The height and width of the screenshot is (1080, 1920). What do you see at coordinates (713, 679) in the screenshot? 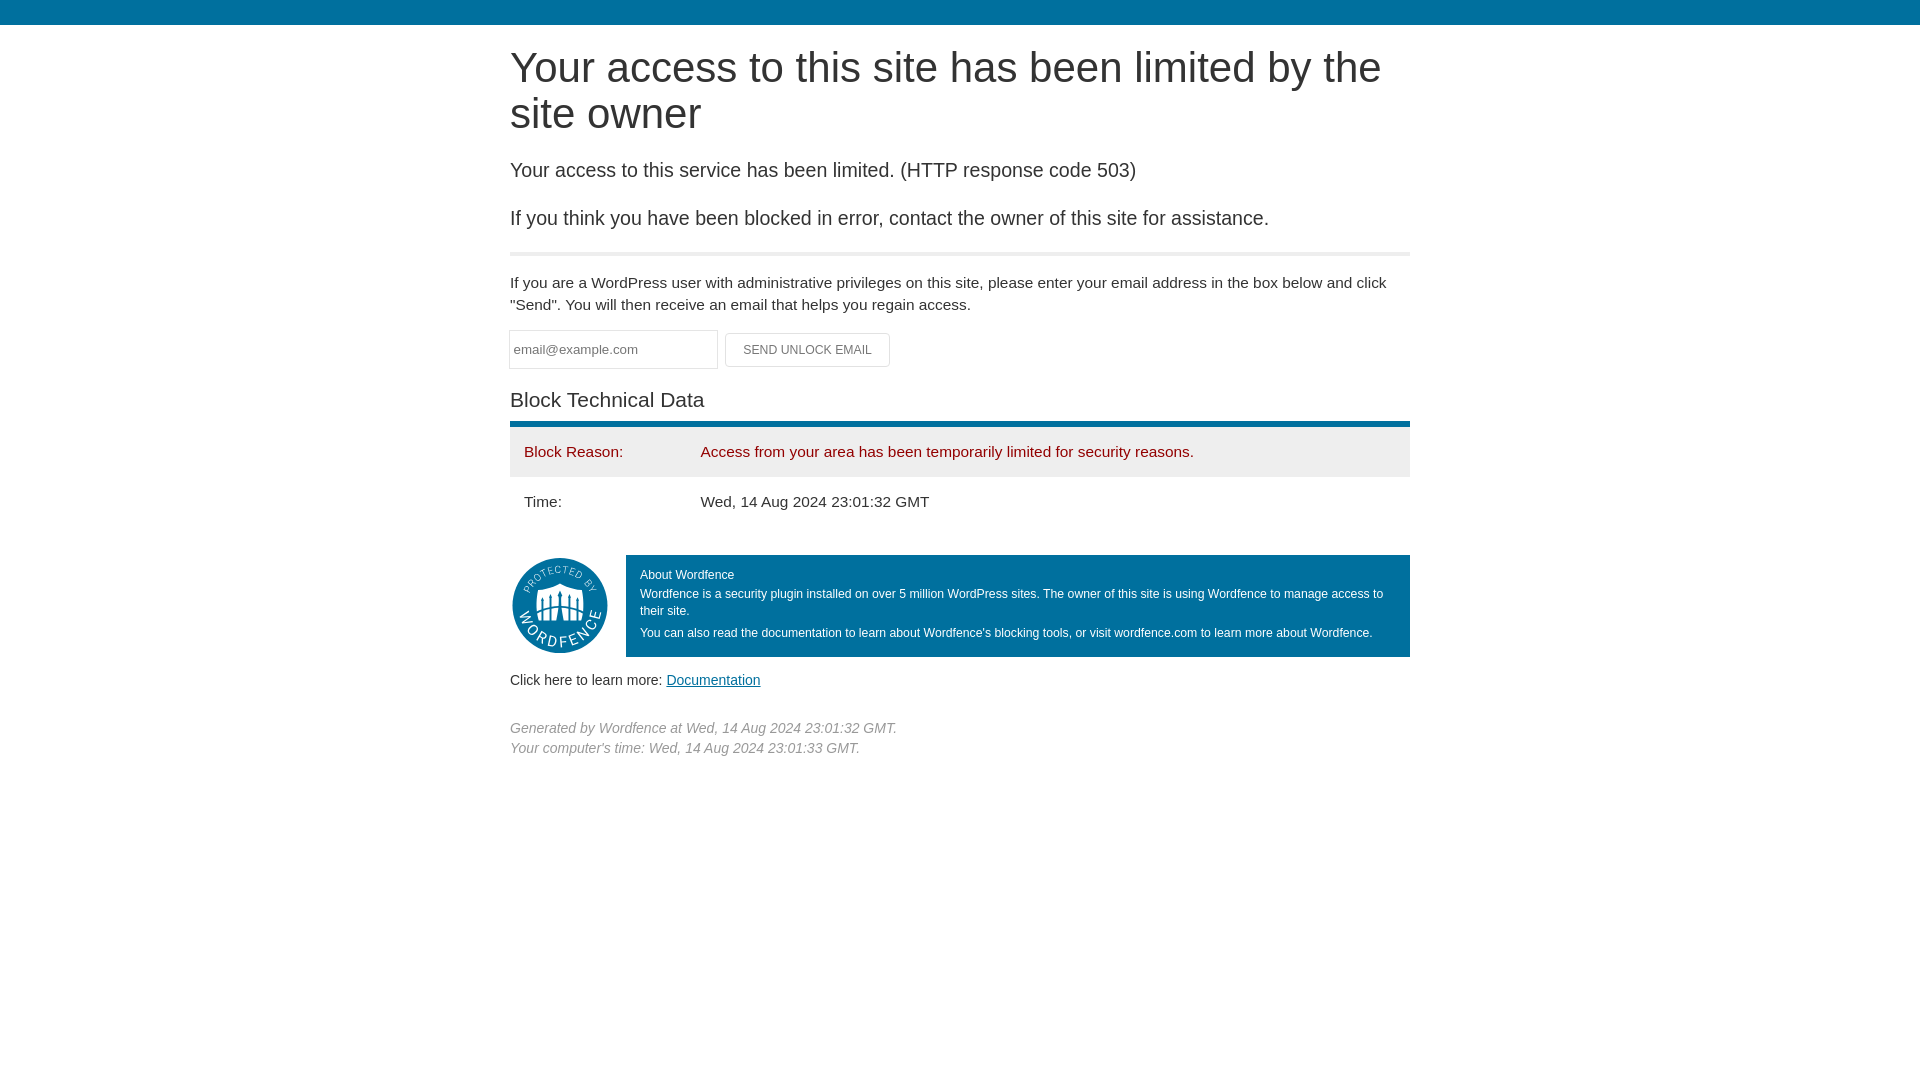
I see `Documentation` at bounding box center [713, 679].